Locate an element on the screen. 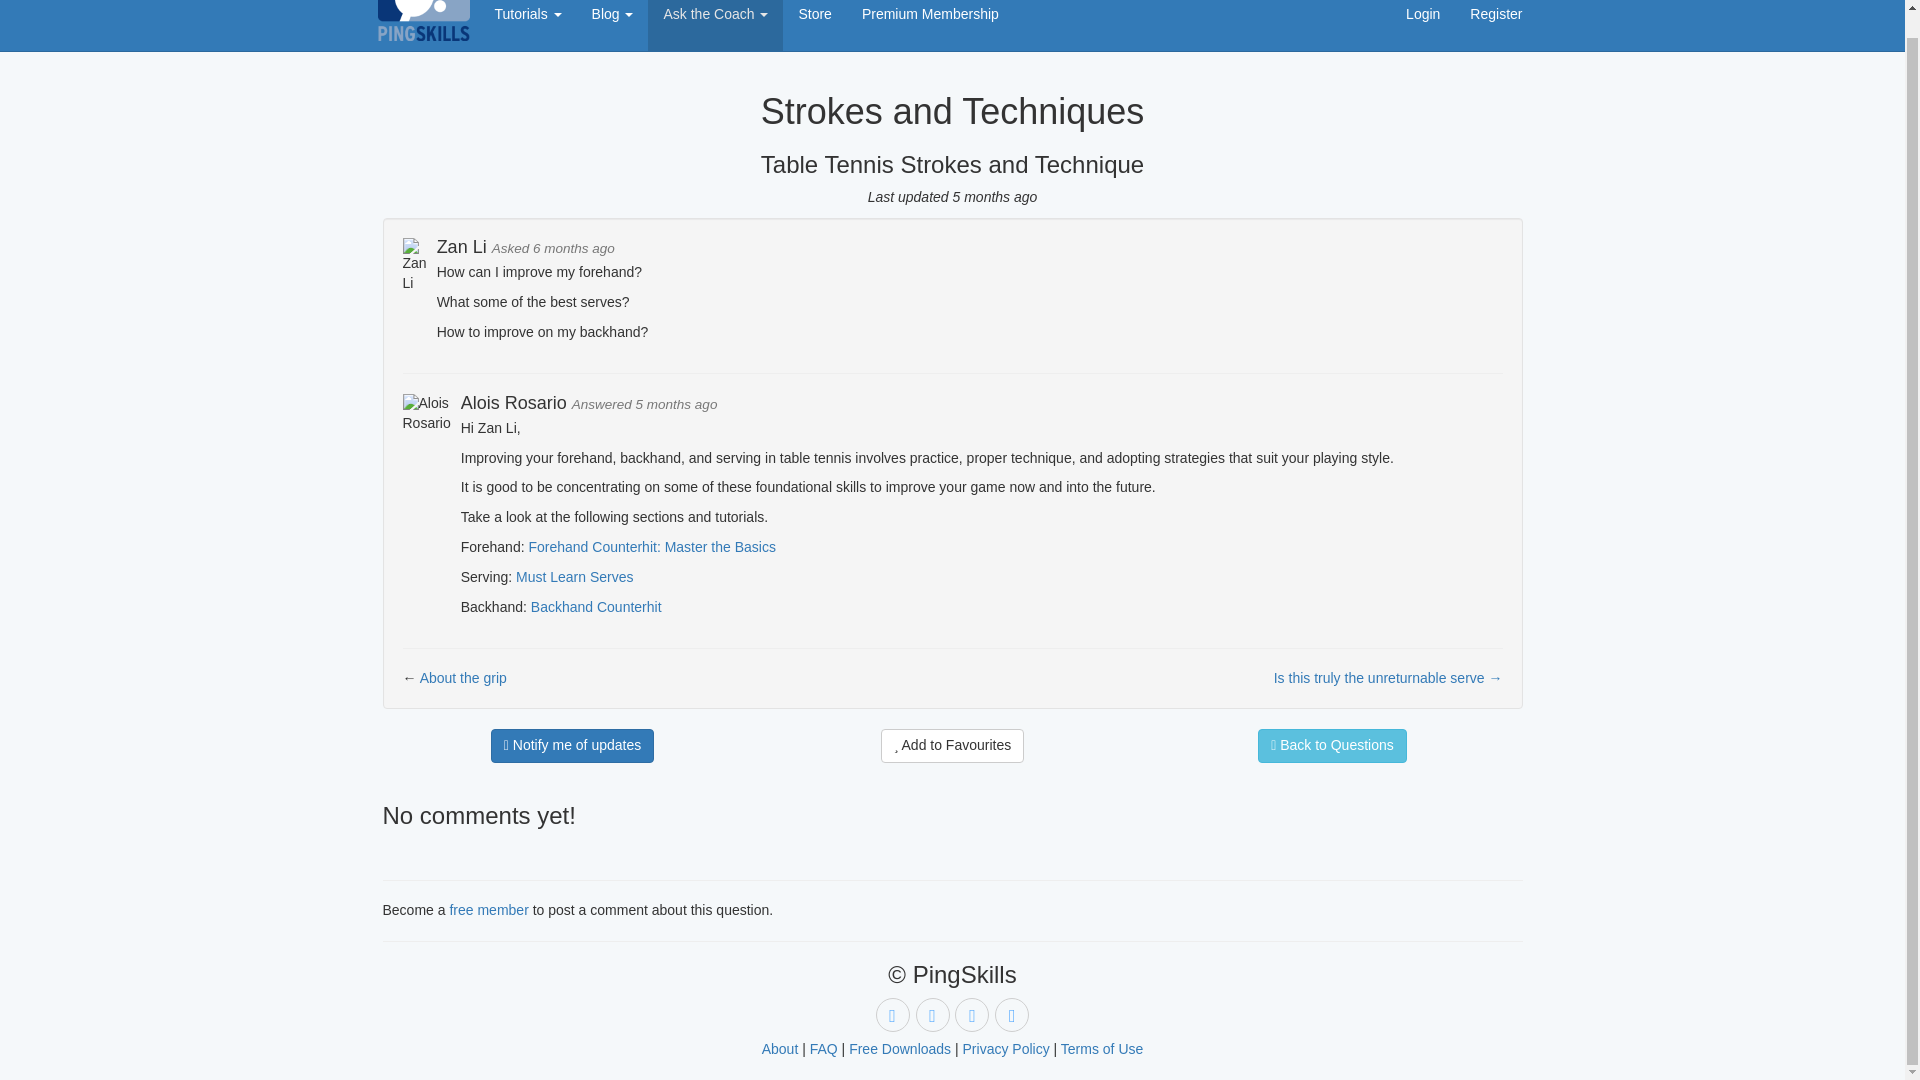 Image resolution: width=1920 pixels, height=1080 pixels. Contact PingSkills is located at coordinates (1012, 1014).